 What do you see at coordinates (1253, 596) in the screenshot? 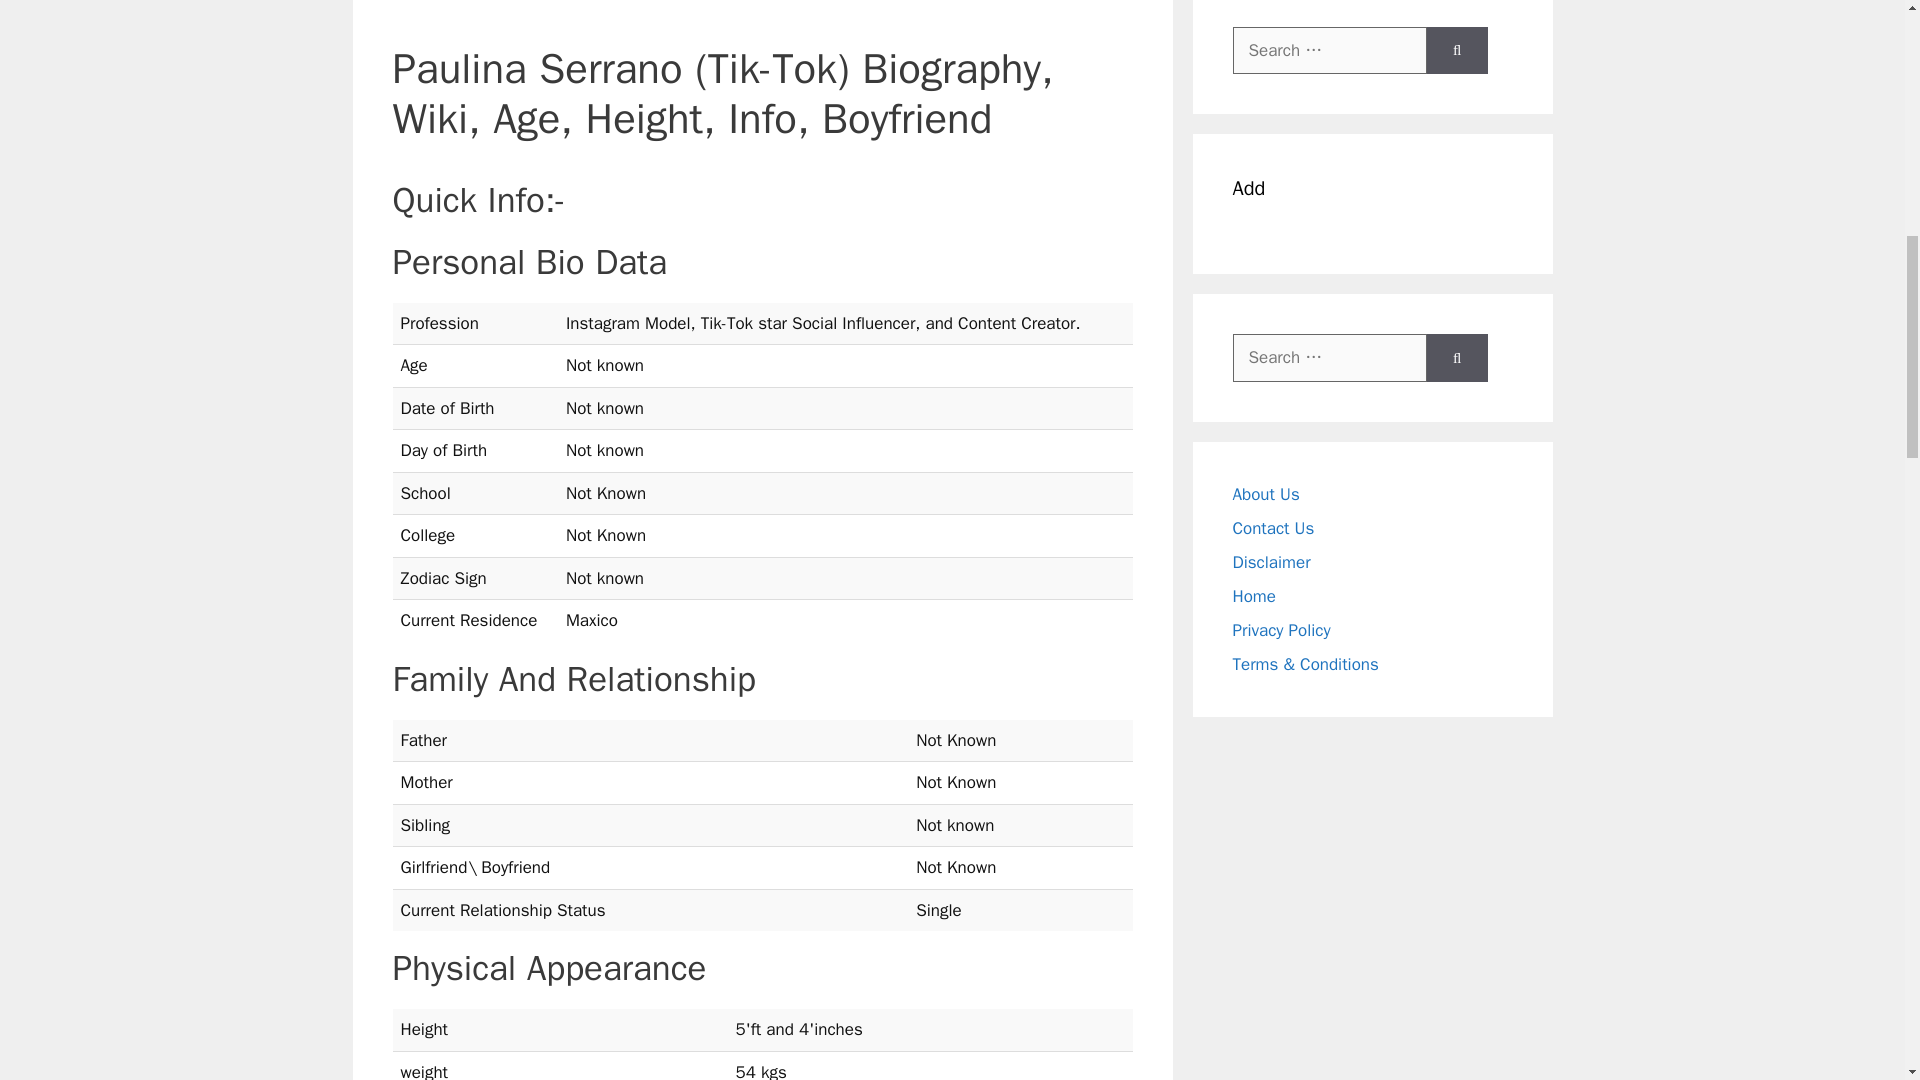
I see `Home` at bounding box center [1253, 596].